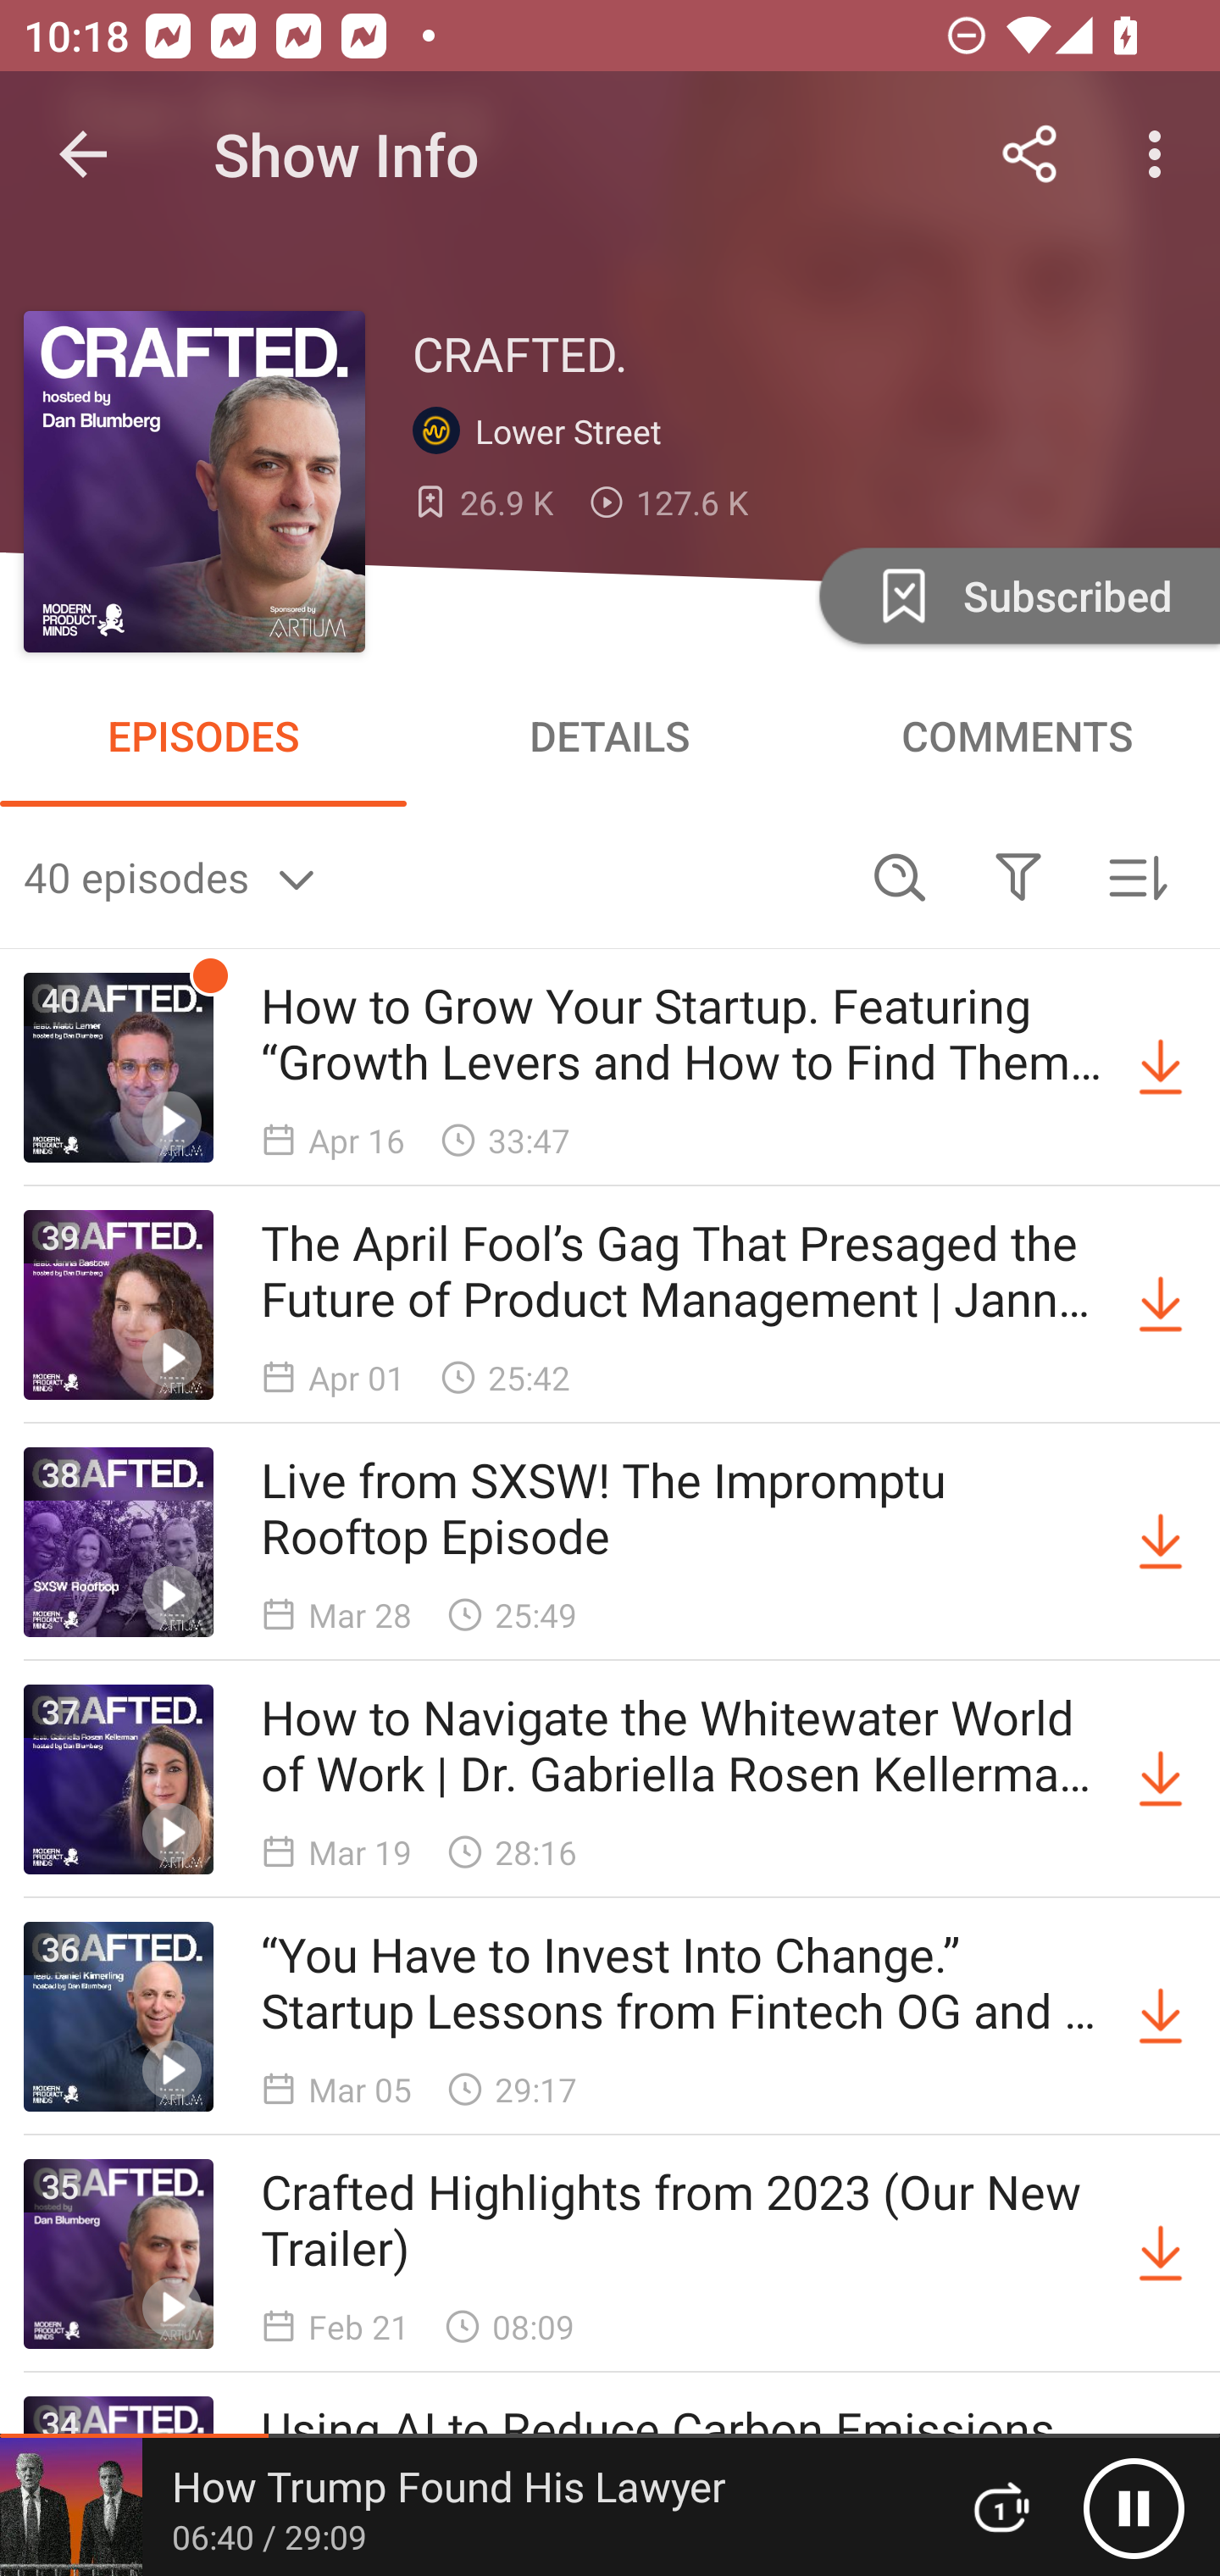 The height and width of the screenshot is (2576, 1220). I want to click on Download, so click(1161, 2254).